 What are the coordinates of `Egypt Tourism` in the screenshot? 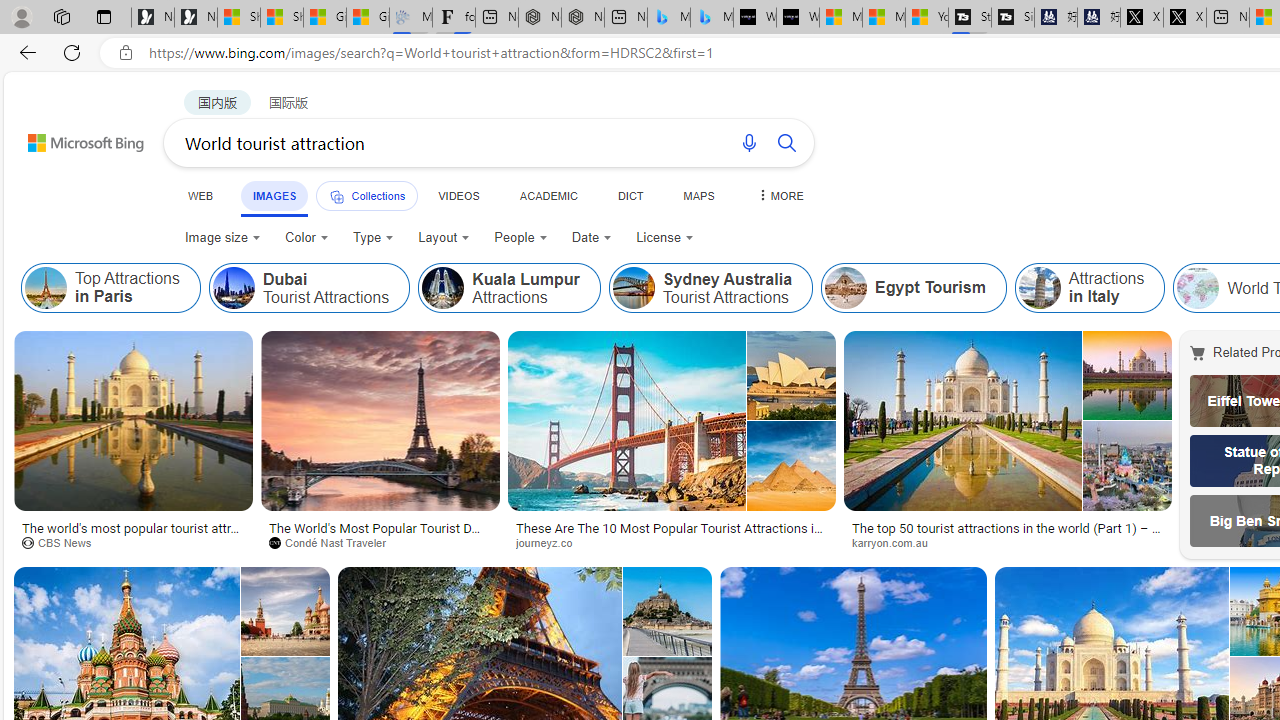 It's located at (914, 288).